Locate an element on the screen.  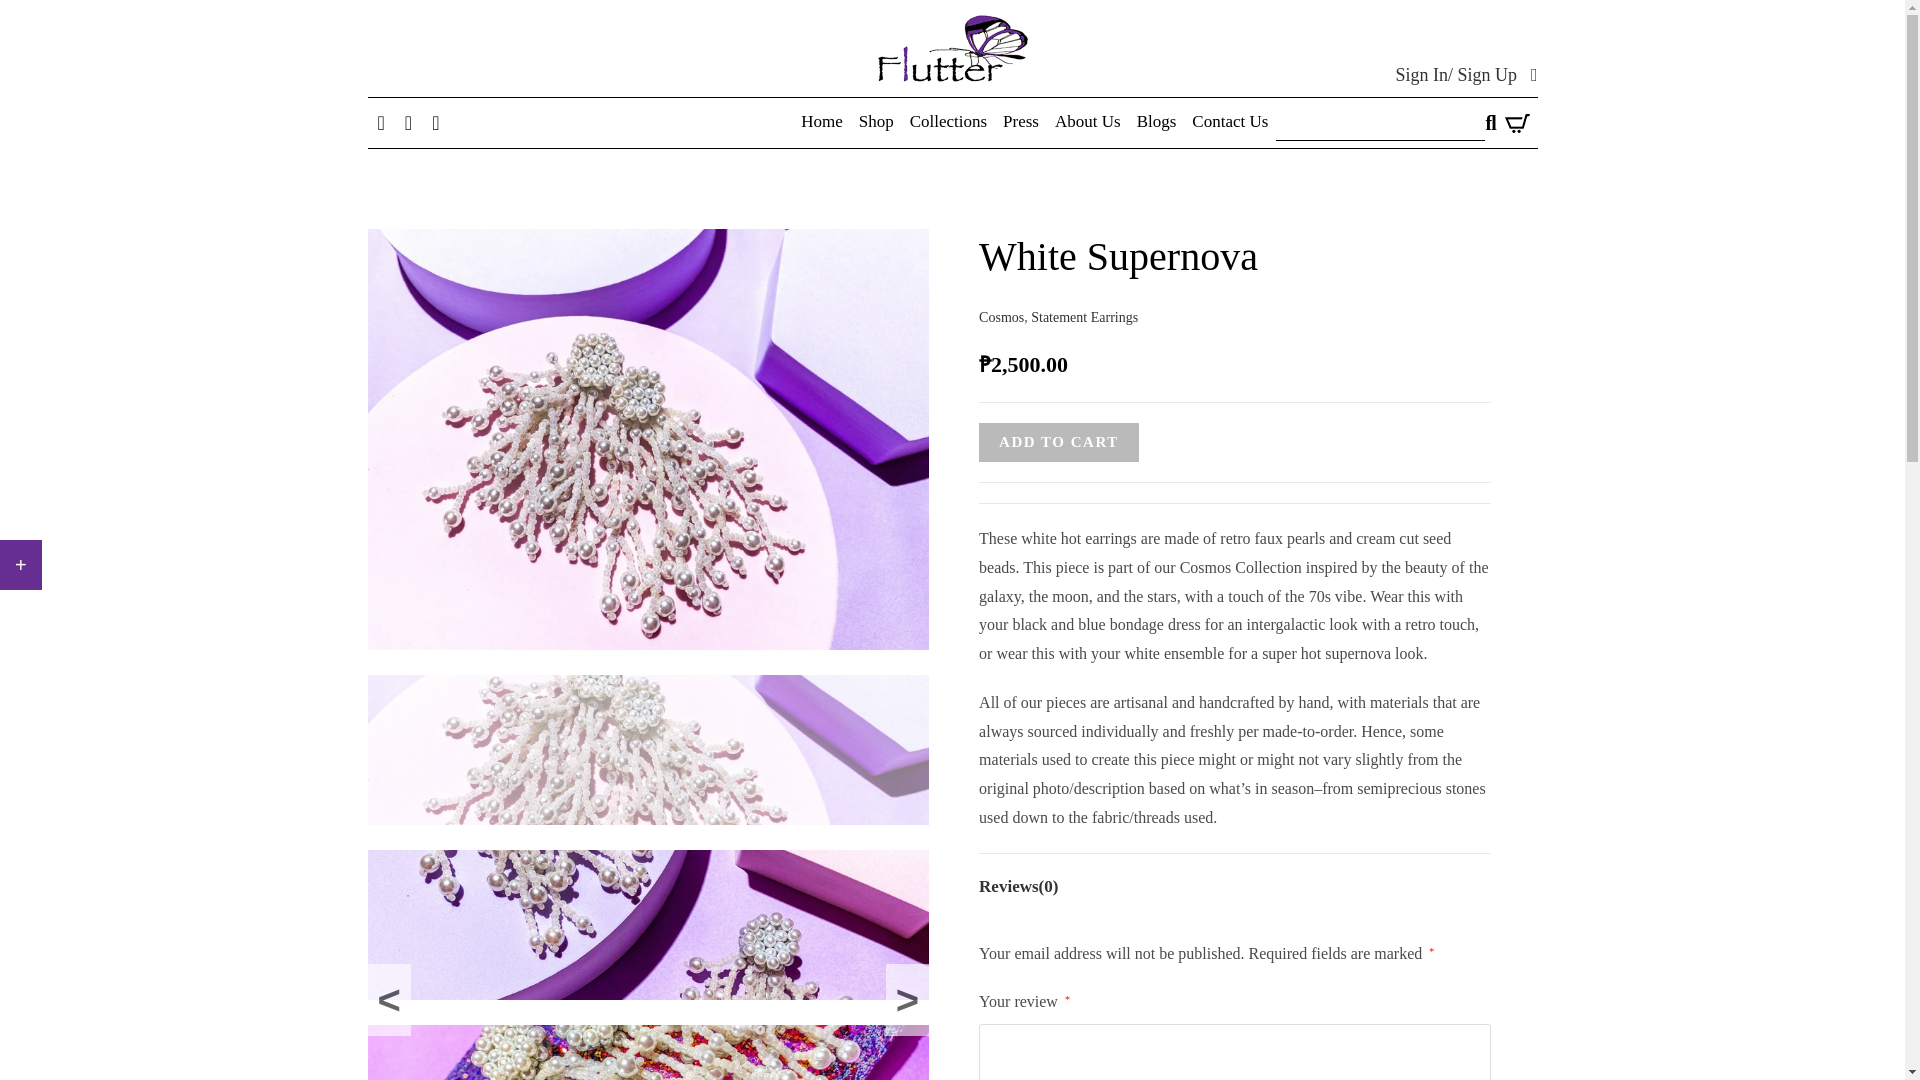
Press is located at coordinates (1020, 122).